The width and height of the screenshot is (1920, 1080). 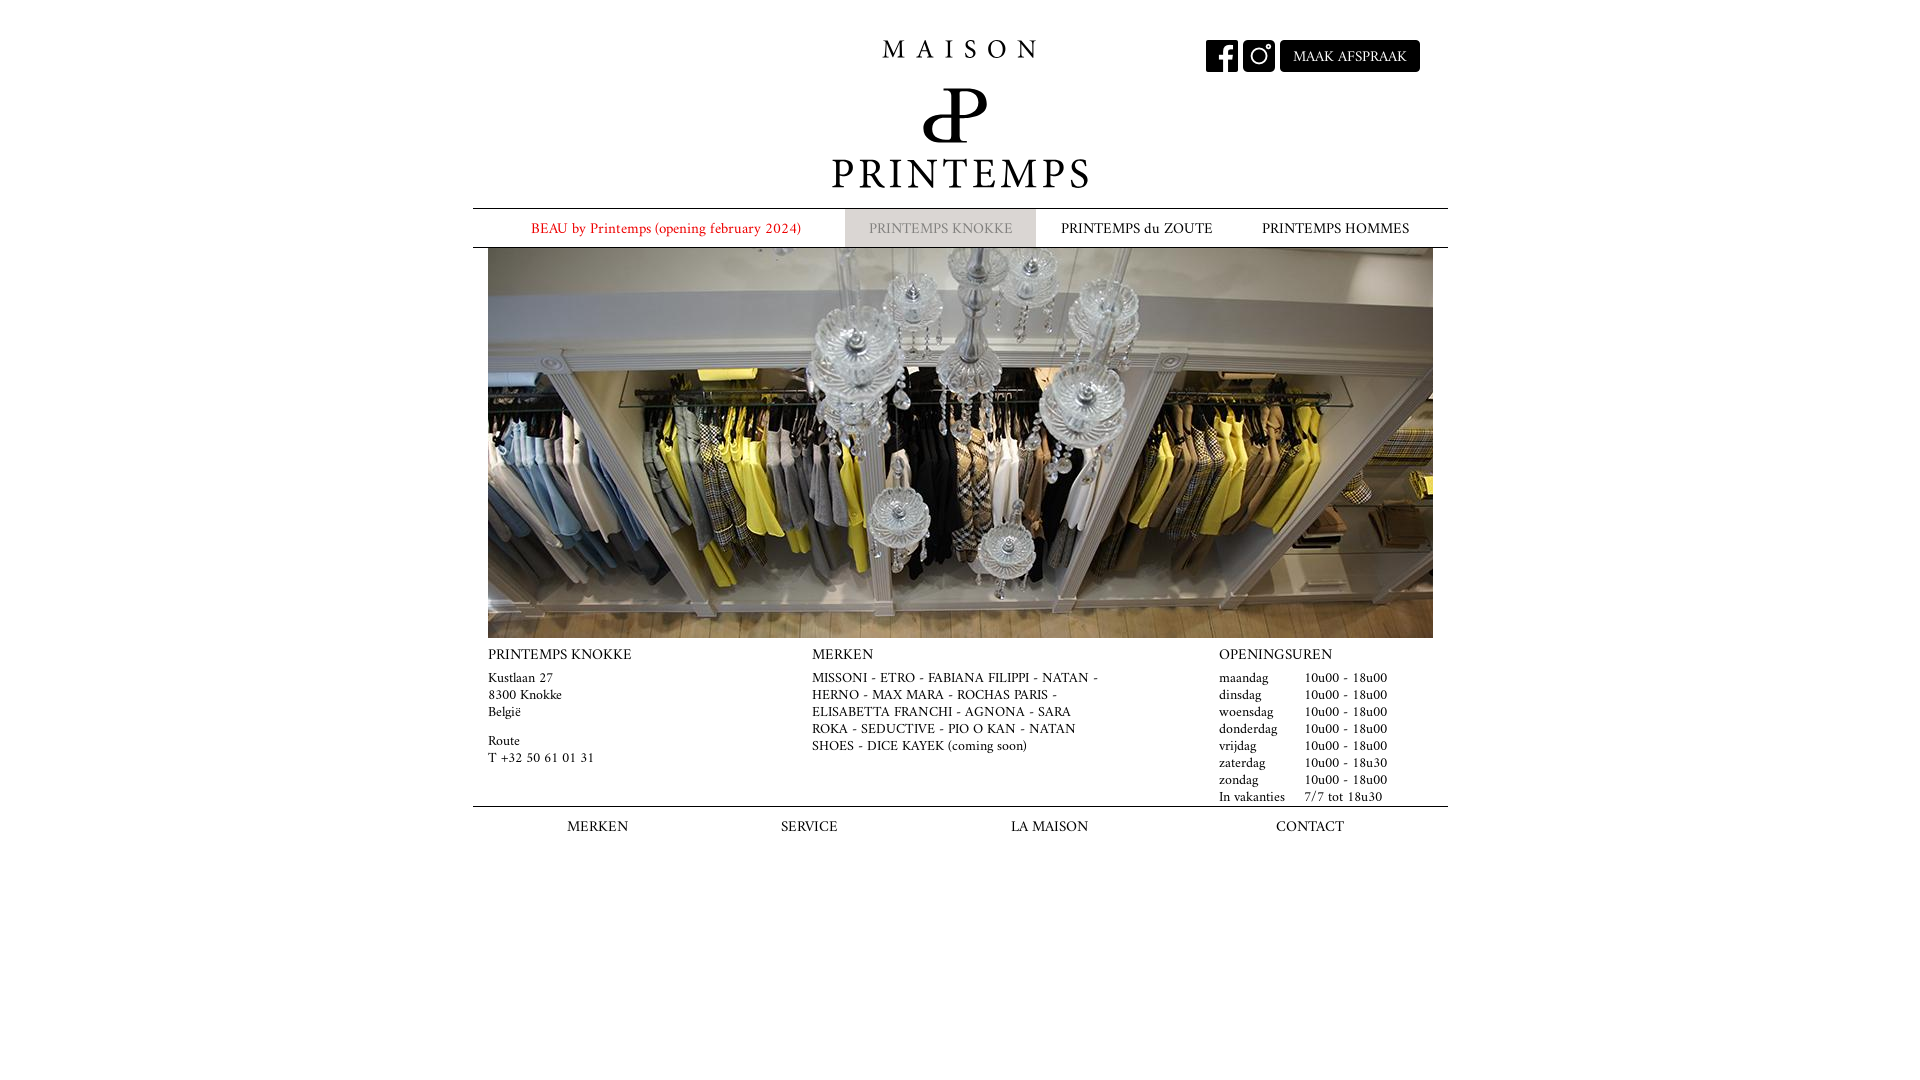 I want to click on PRINTEMPS HOMMES, so click(x=1336, y=228).